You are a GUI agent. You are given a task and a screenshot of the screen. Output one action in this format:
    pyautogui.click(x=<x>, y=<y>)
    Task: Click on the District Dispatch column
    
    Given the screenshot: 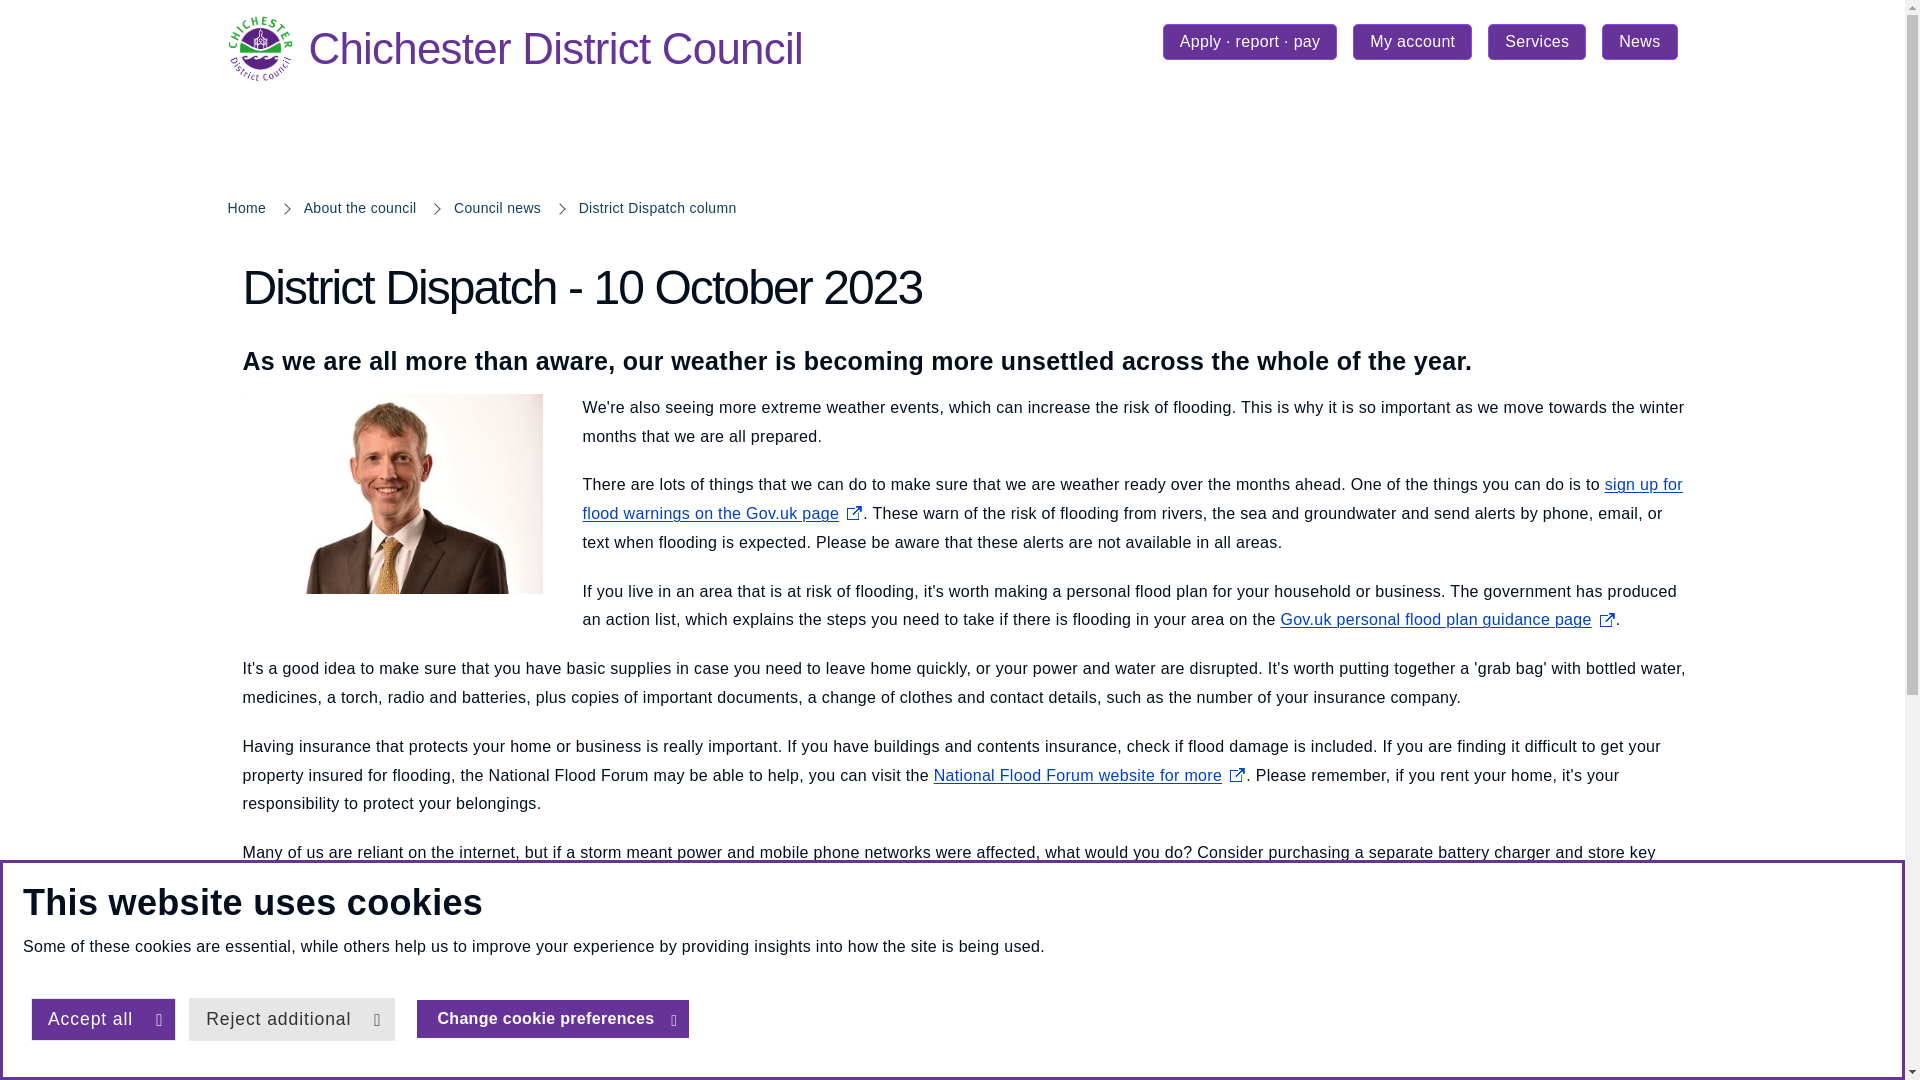 What is the action you would take?
    pyautogui.click(x=1052, y=986)
    